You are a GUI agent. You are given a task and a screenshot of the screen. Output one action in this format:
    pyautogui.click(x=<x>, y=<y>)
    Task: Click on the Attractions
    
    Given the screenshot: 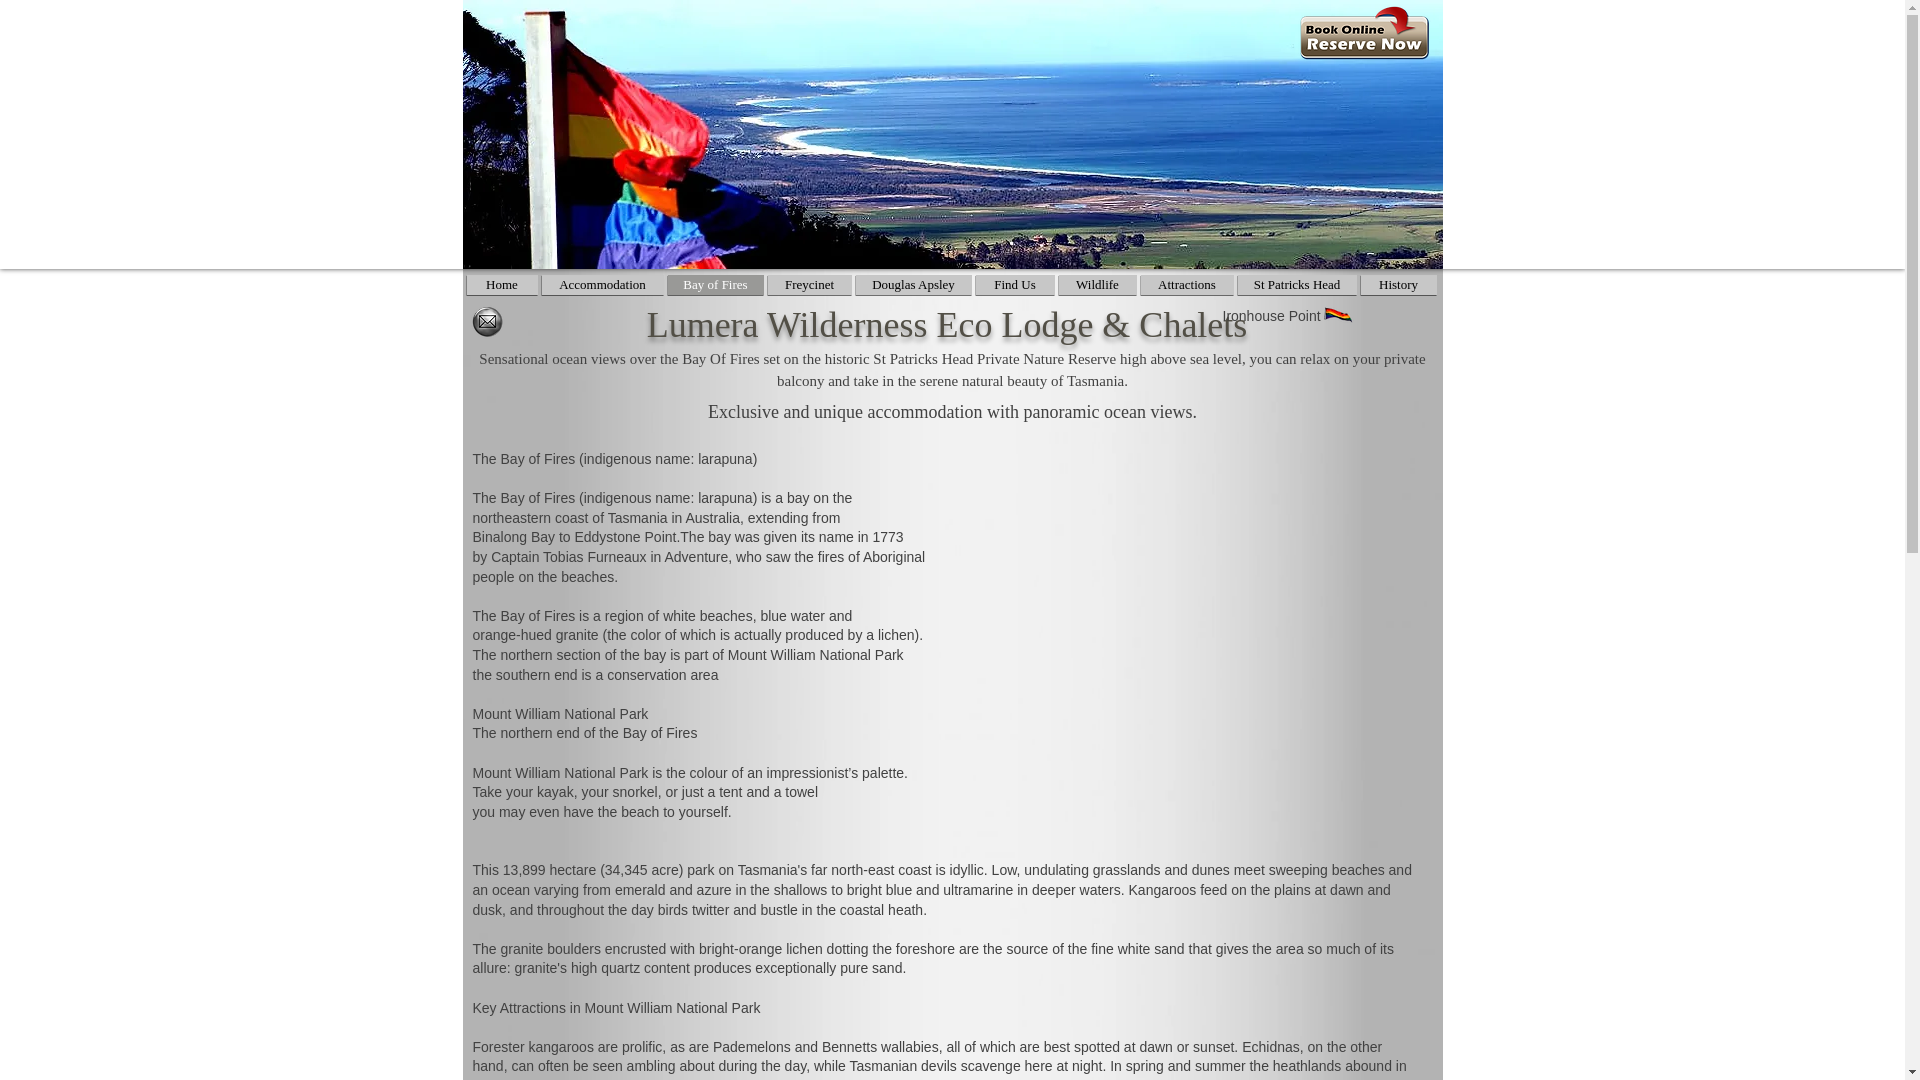 What is the action you would take?
    pyautogui.click(x=1186, y=284)
    